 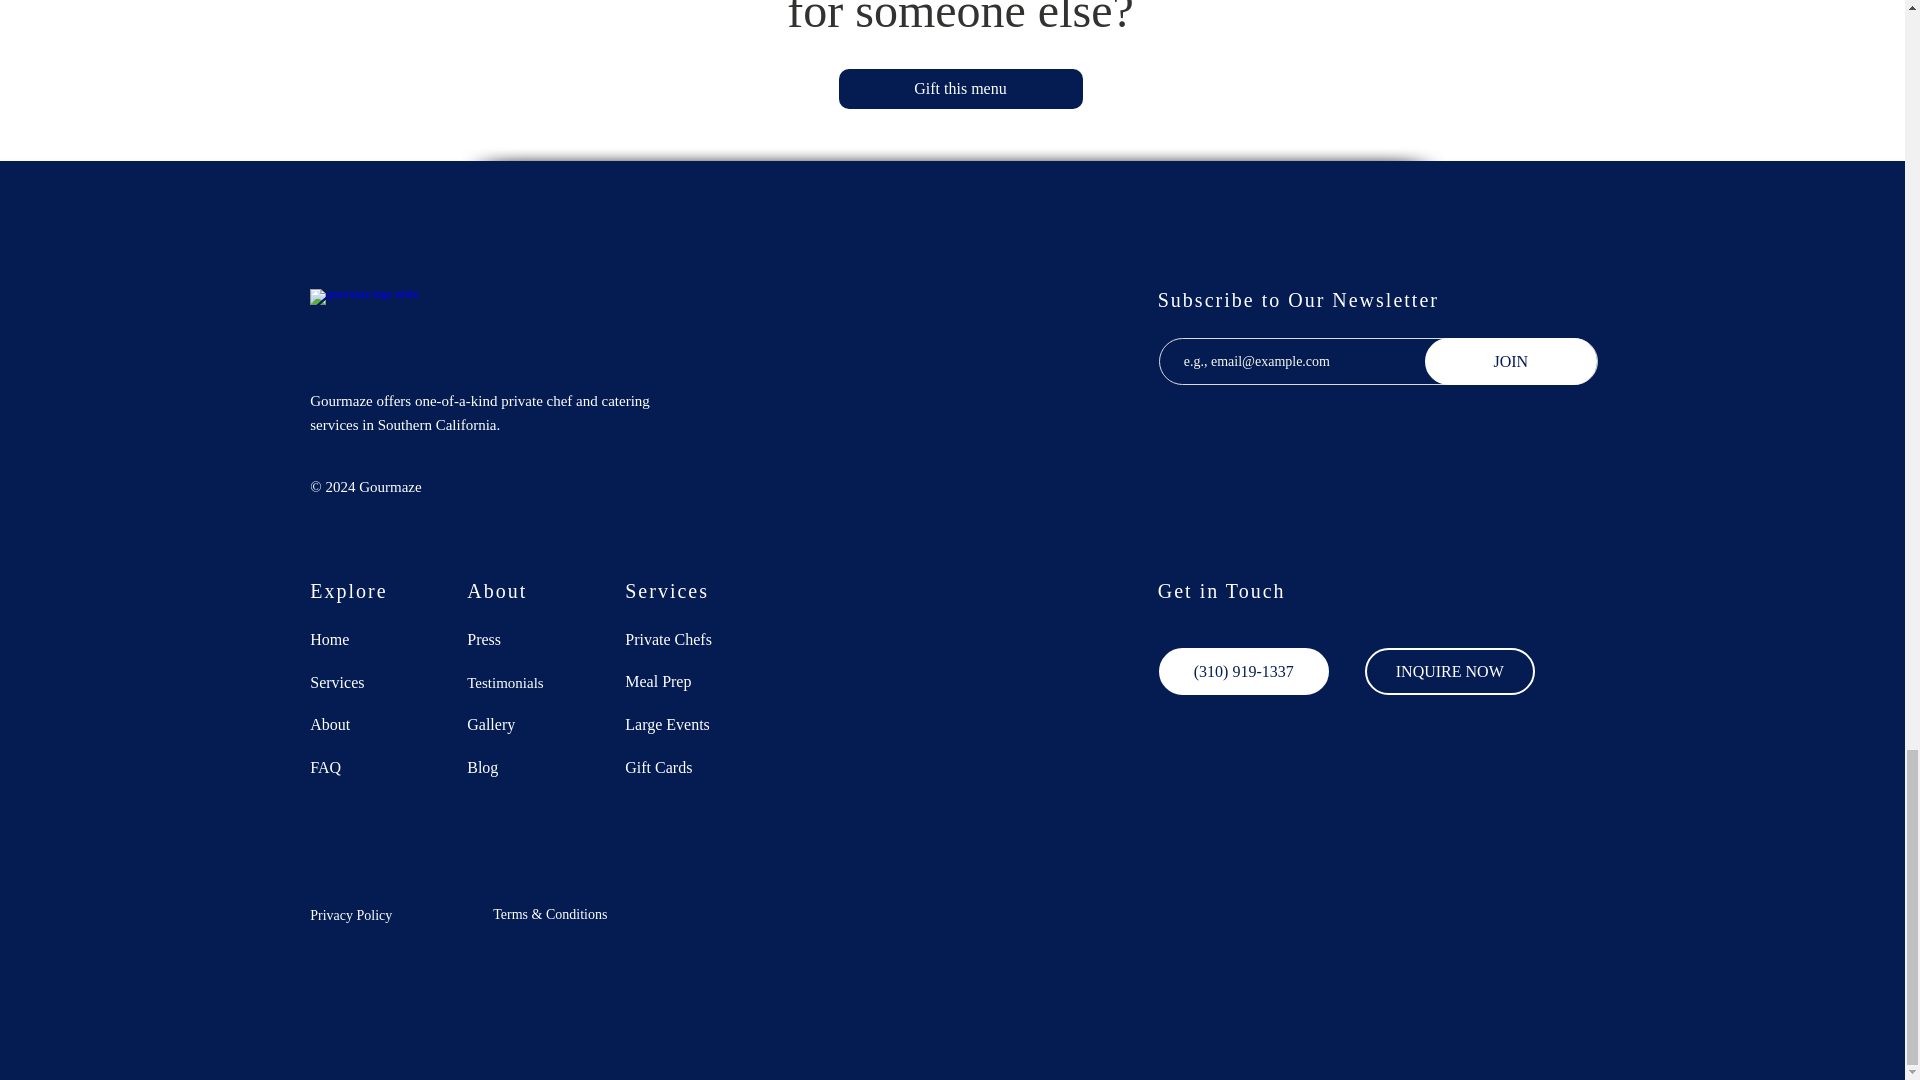 I want to click on Press, so click(x=524, y=640).